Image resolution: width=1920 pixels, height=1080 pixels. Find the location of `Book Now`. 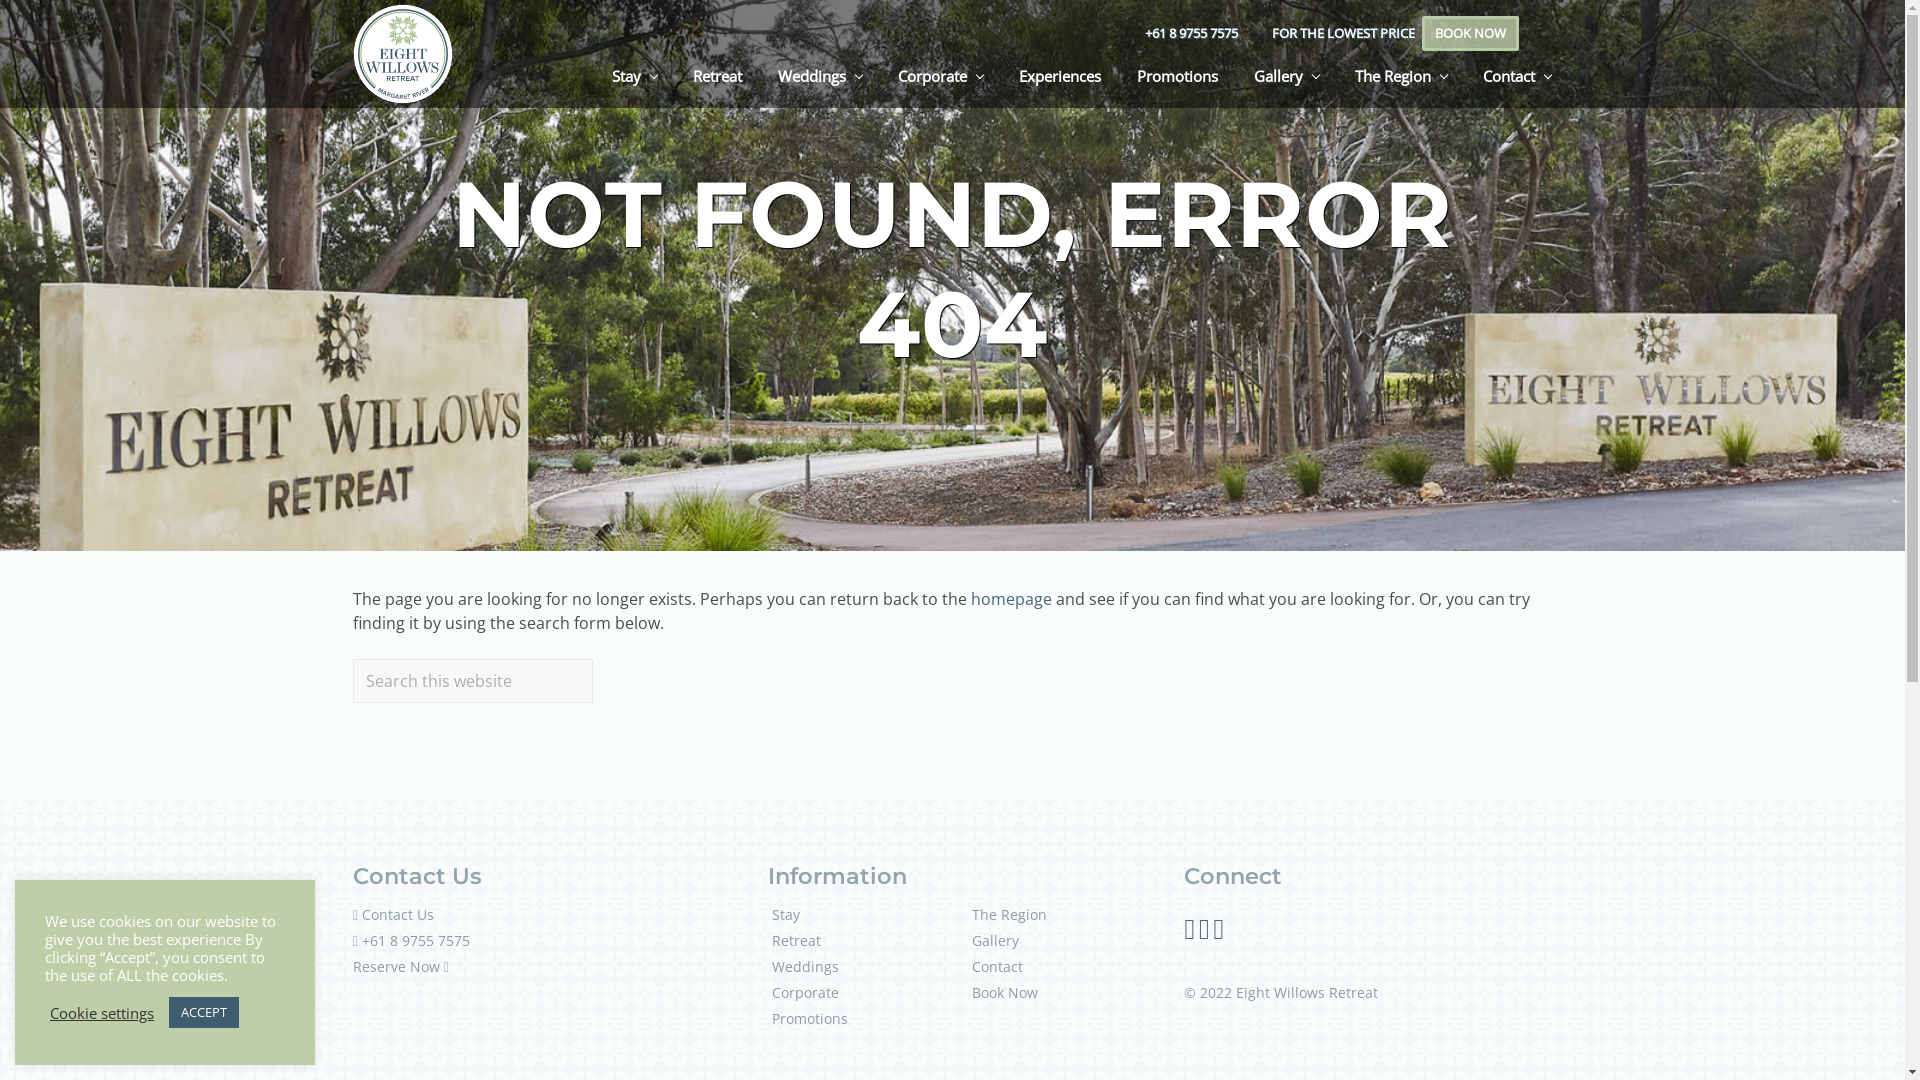

Book Now is located at coordinates (1005, 992).